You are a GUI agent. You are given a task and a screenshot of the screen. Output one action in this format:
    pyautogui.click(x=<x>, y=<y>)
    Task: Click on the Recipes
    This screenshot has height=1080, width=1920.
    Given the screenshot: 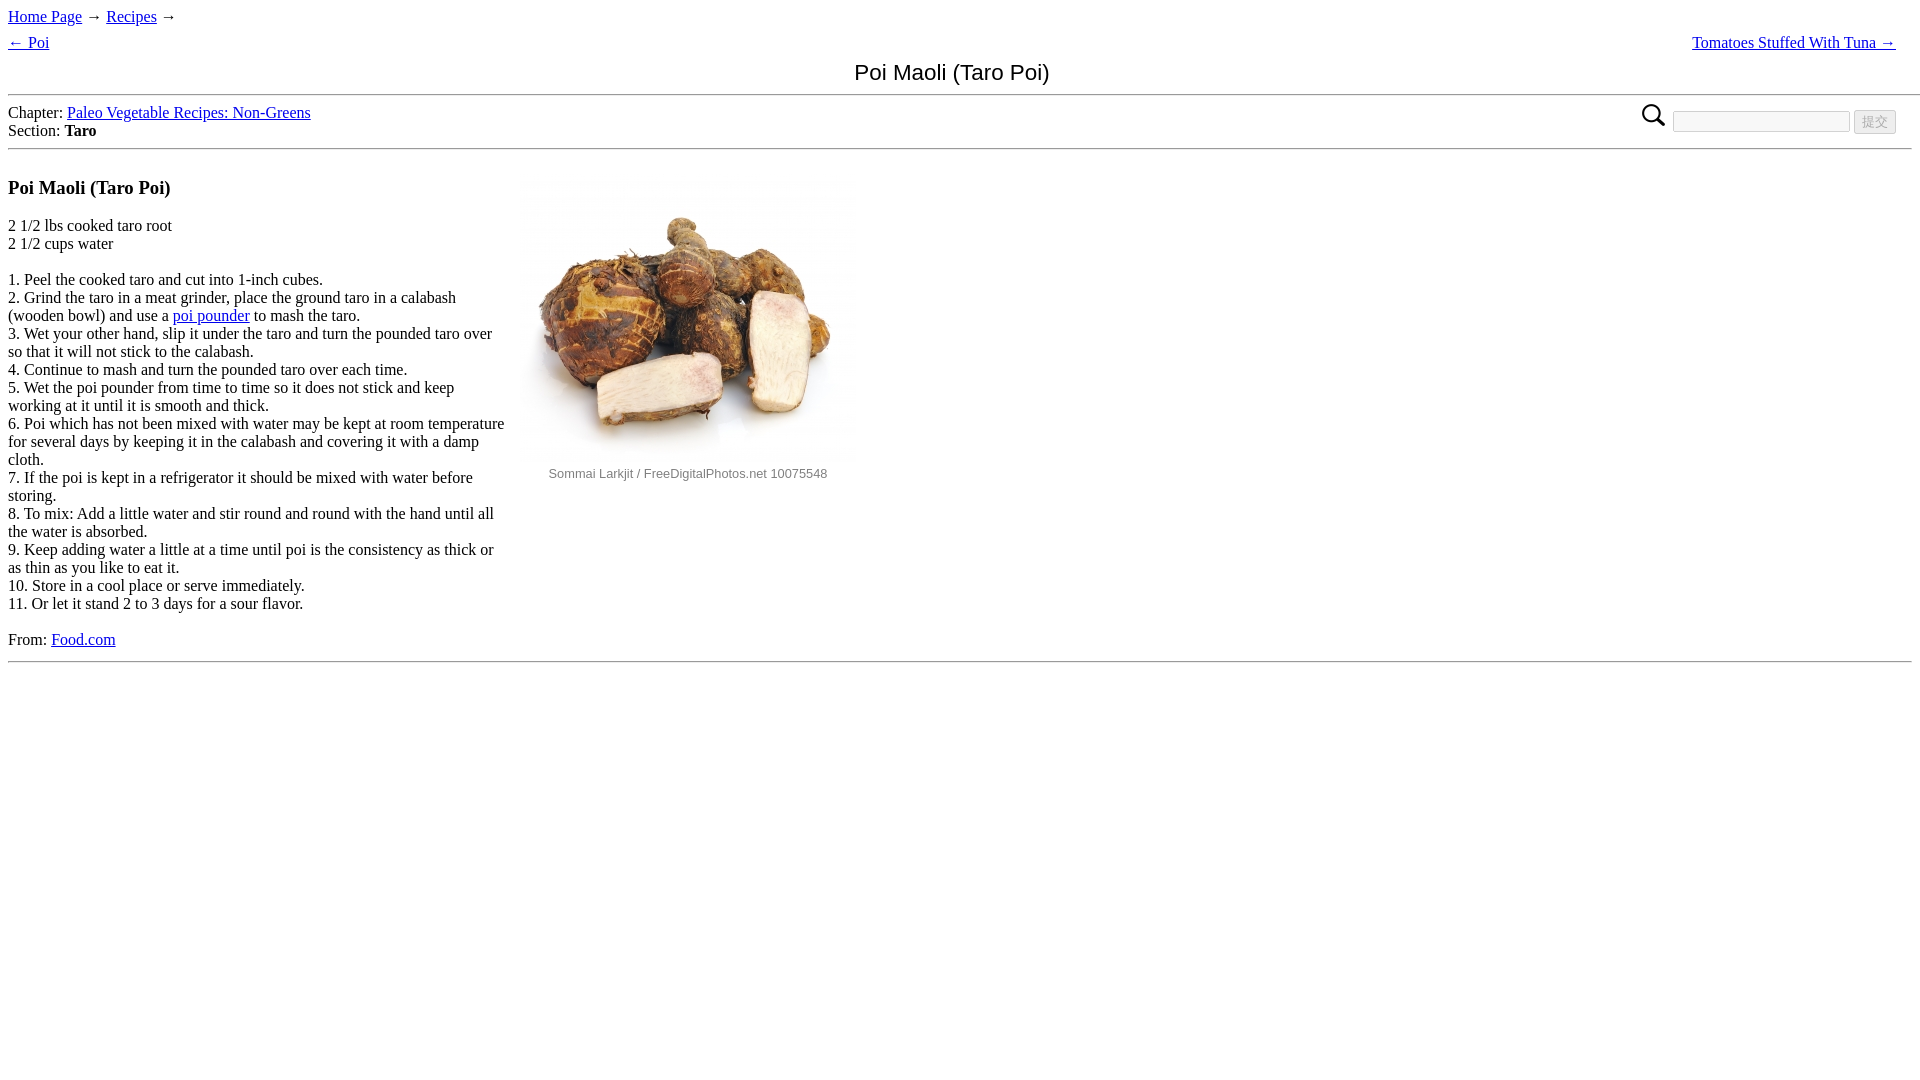 What is the action you would take?
    pyautogui.click(x=131, y=16)
    